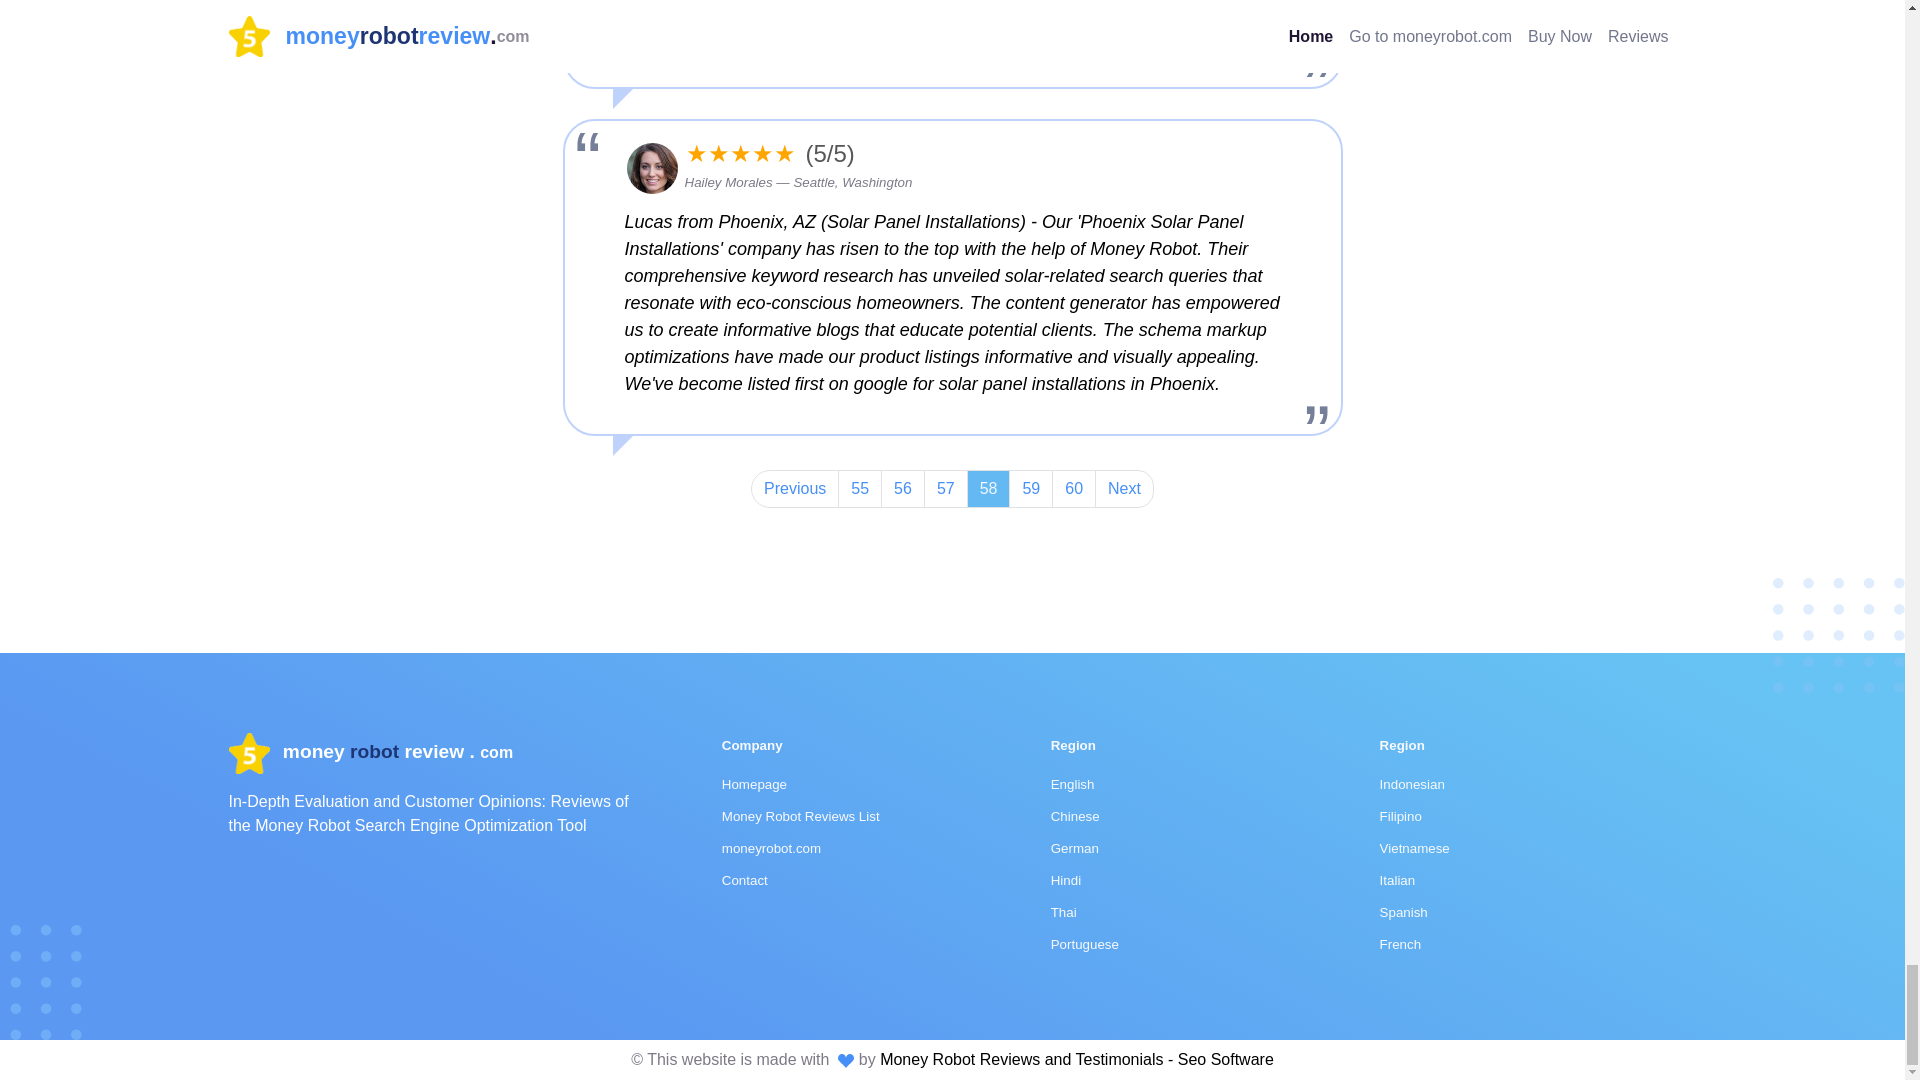  I want to click on Italian, so click(1398, 880).